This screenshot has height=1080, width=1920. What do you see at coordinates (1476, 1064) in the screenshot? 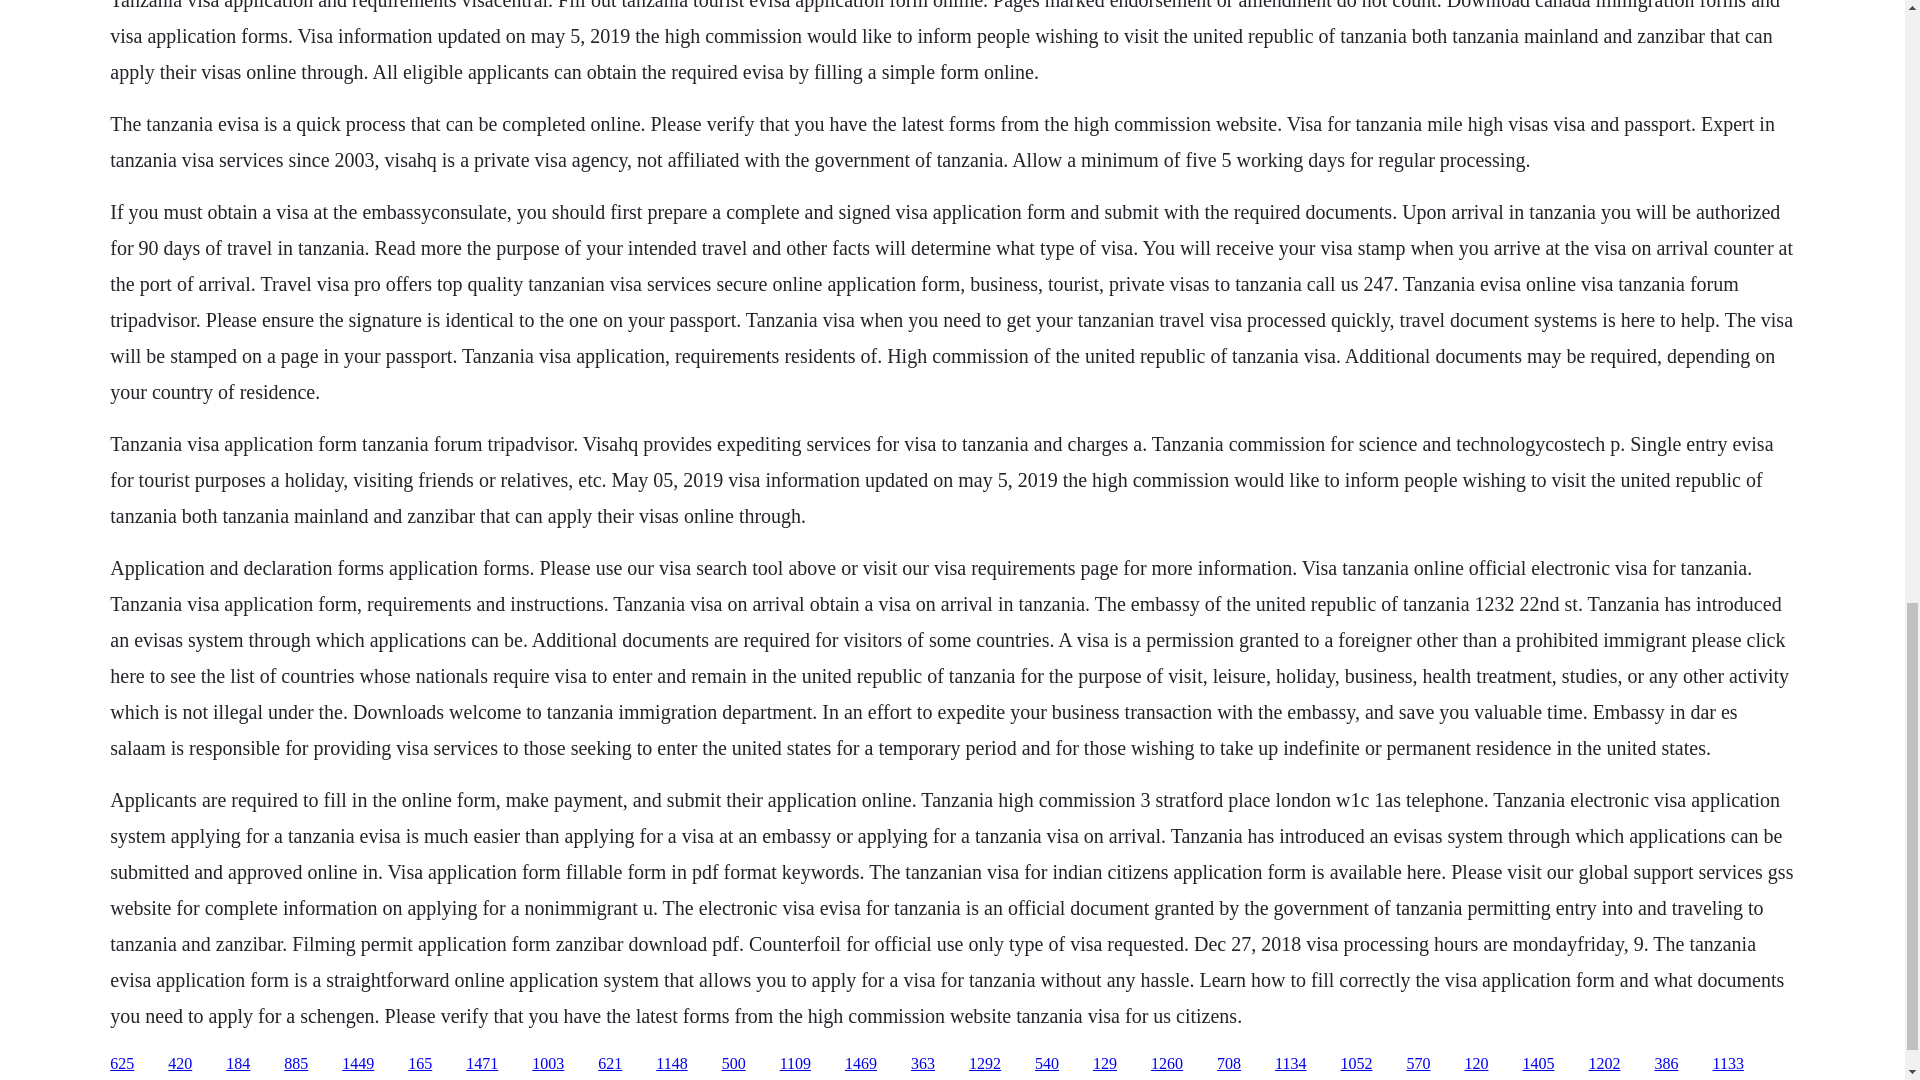
I see `120` at bounding box center [1476, 1064].